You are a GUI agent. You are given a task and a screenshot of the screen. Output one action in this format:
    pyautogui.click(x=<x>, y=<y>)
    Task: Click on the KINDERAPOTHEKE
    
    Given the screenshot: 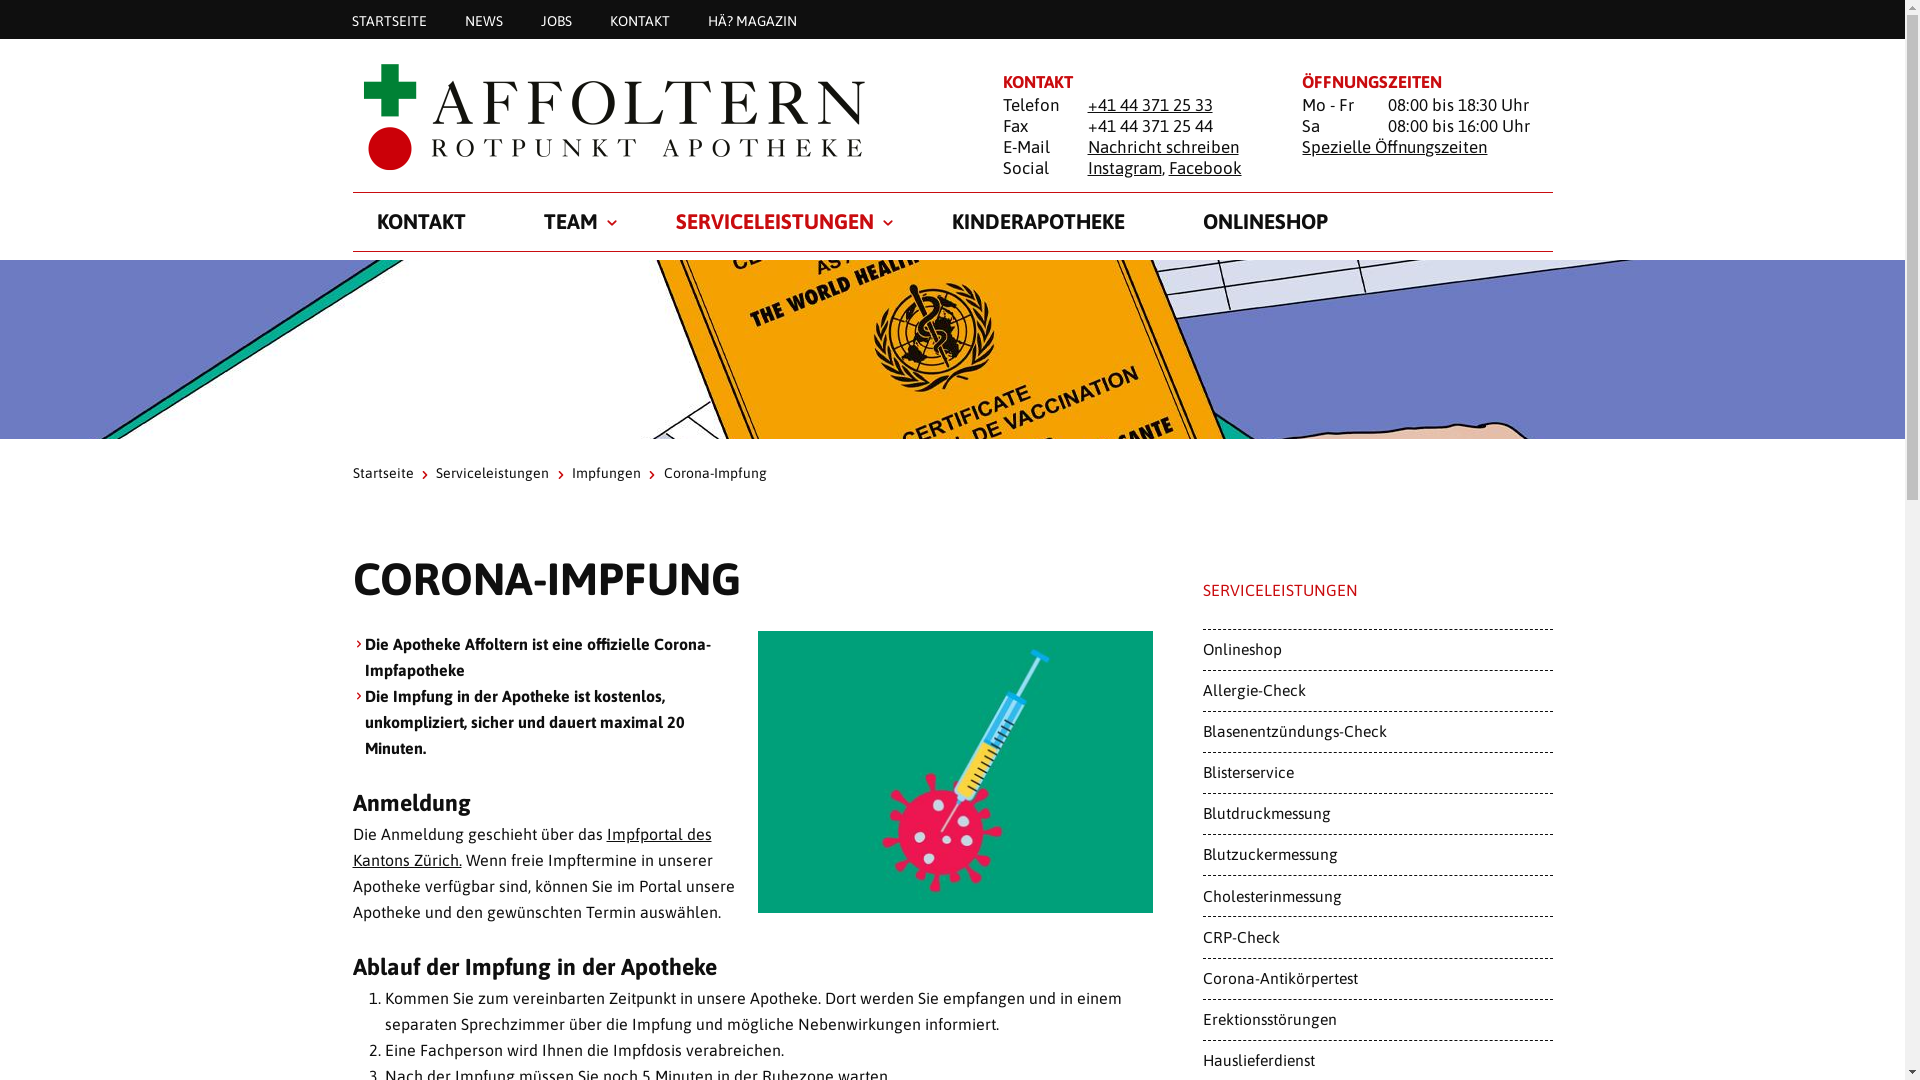 What is the action you would take?
    pyautogui.click(x=1038, y=222)
    